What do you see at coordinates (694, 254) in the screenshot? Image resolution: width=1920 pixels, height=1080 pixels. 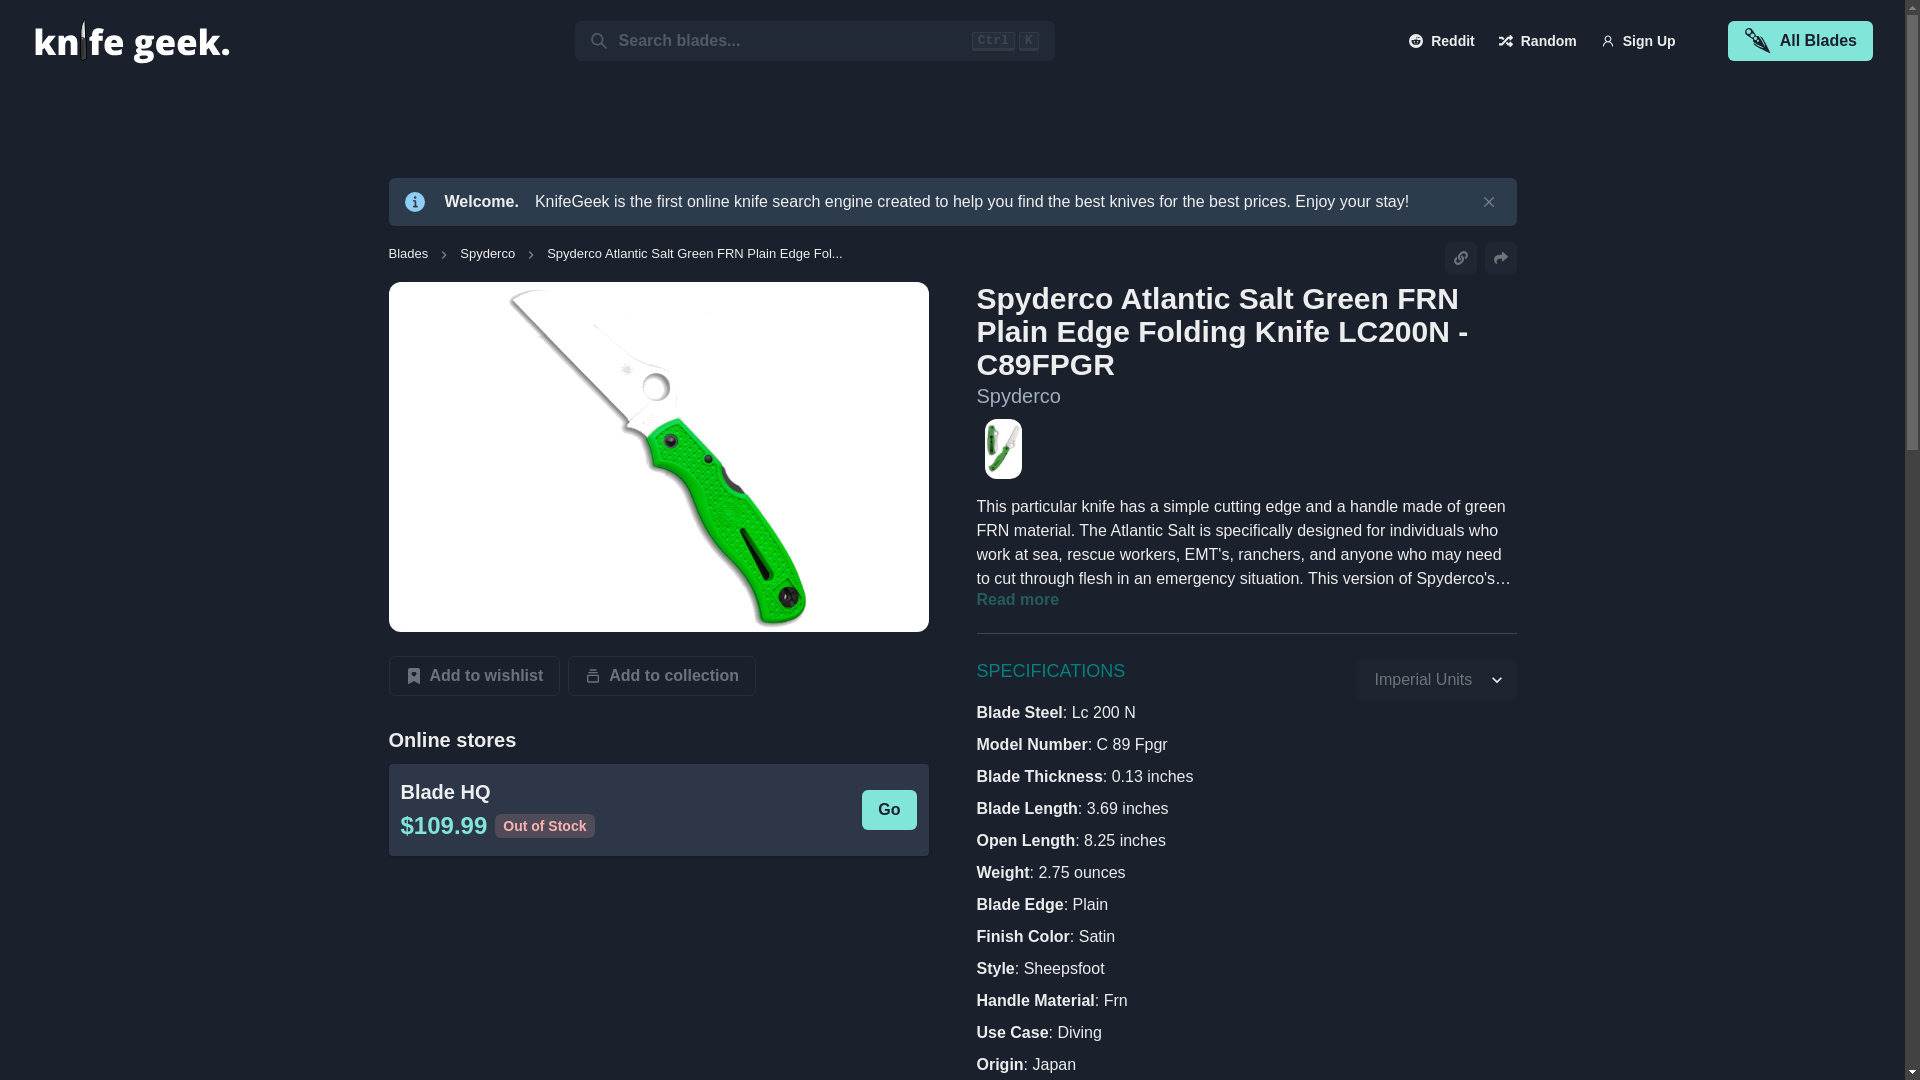 I see `Spyderco Atlantic Salt Green FRN Plain Edge Fol...` at bounding box center [694, 254].